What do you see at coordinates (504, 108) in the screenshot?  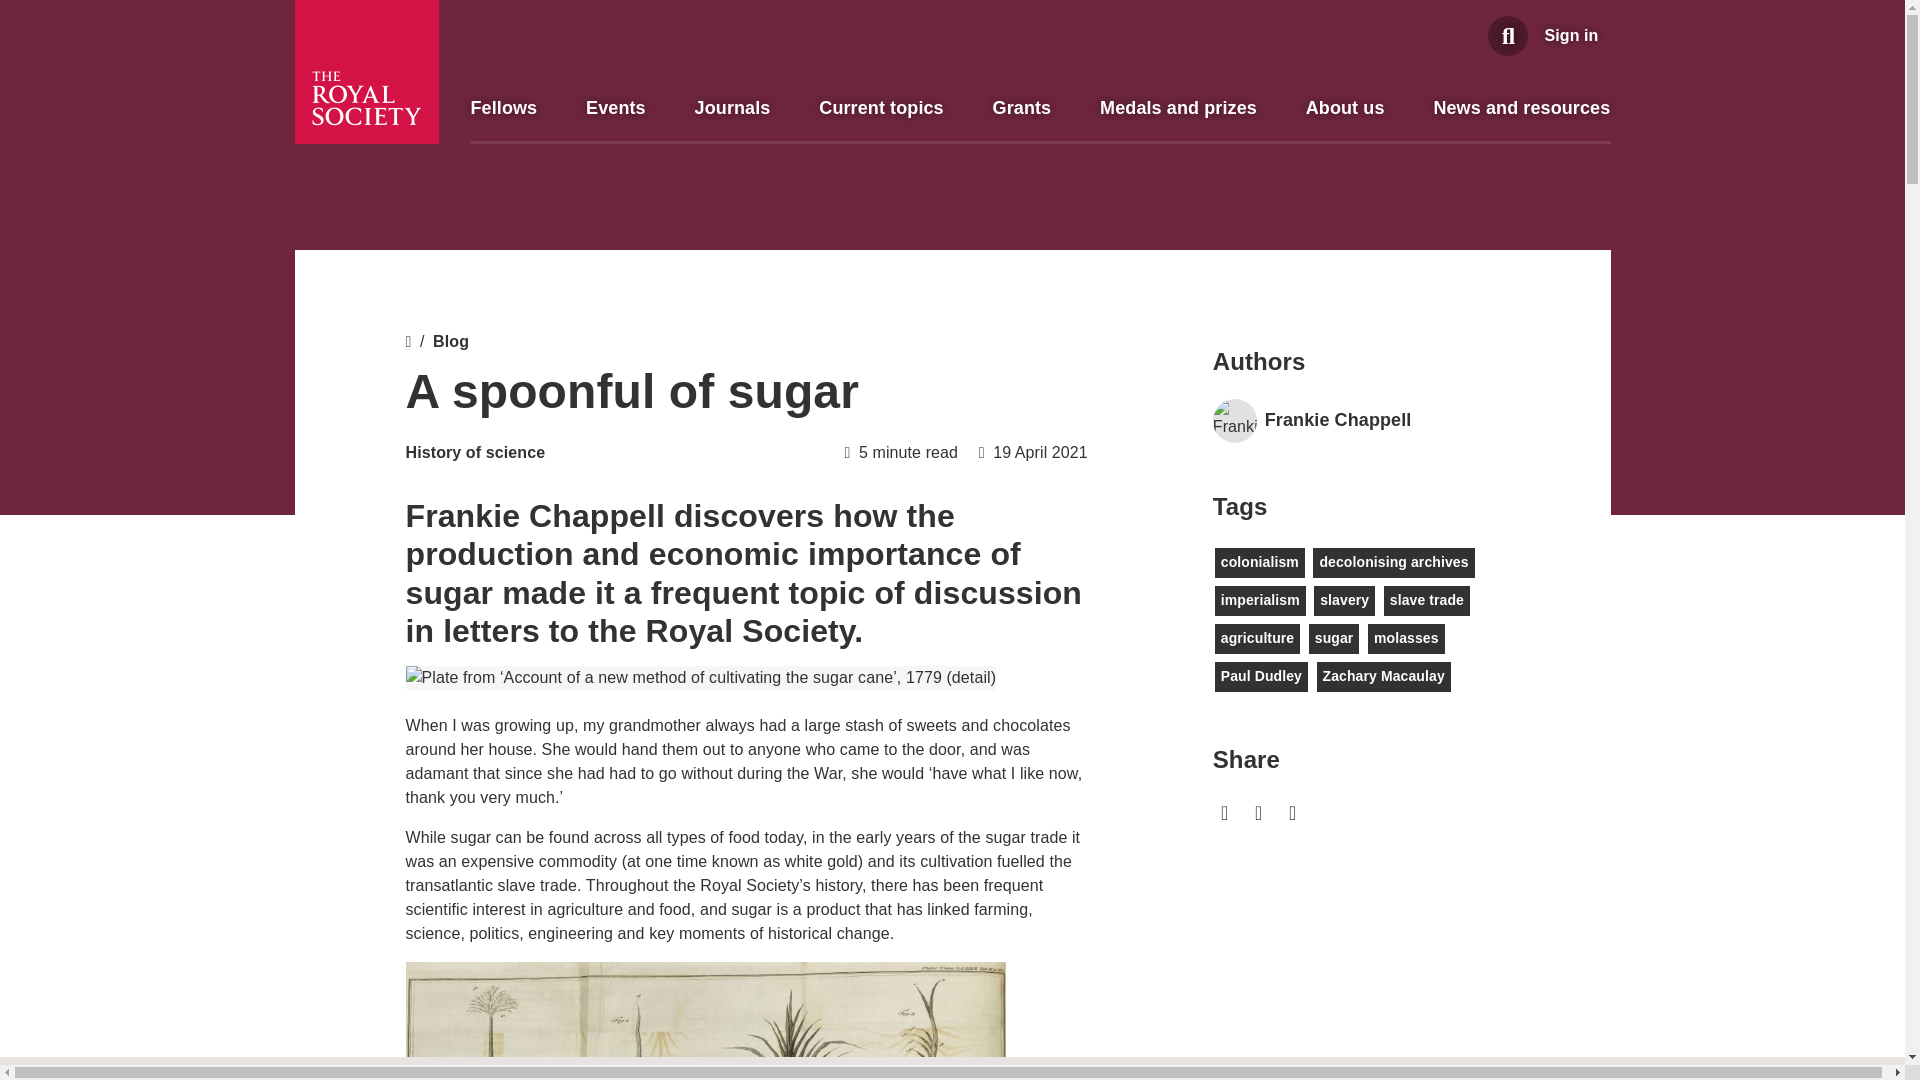 I see `Fellows` at bounding box center [504, 108].